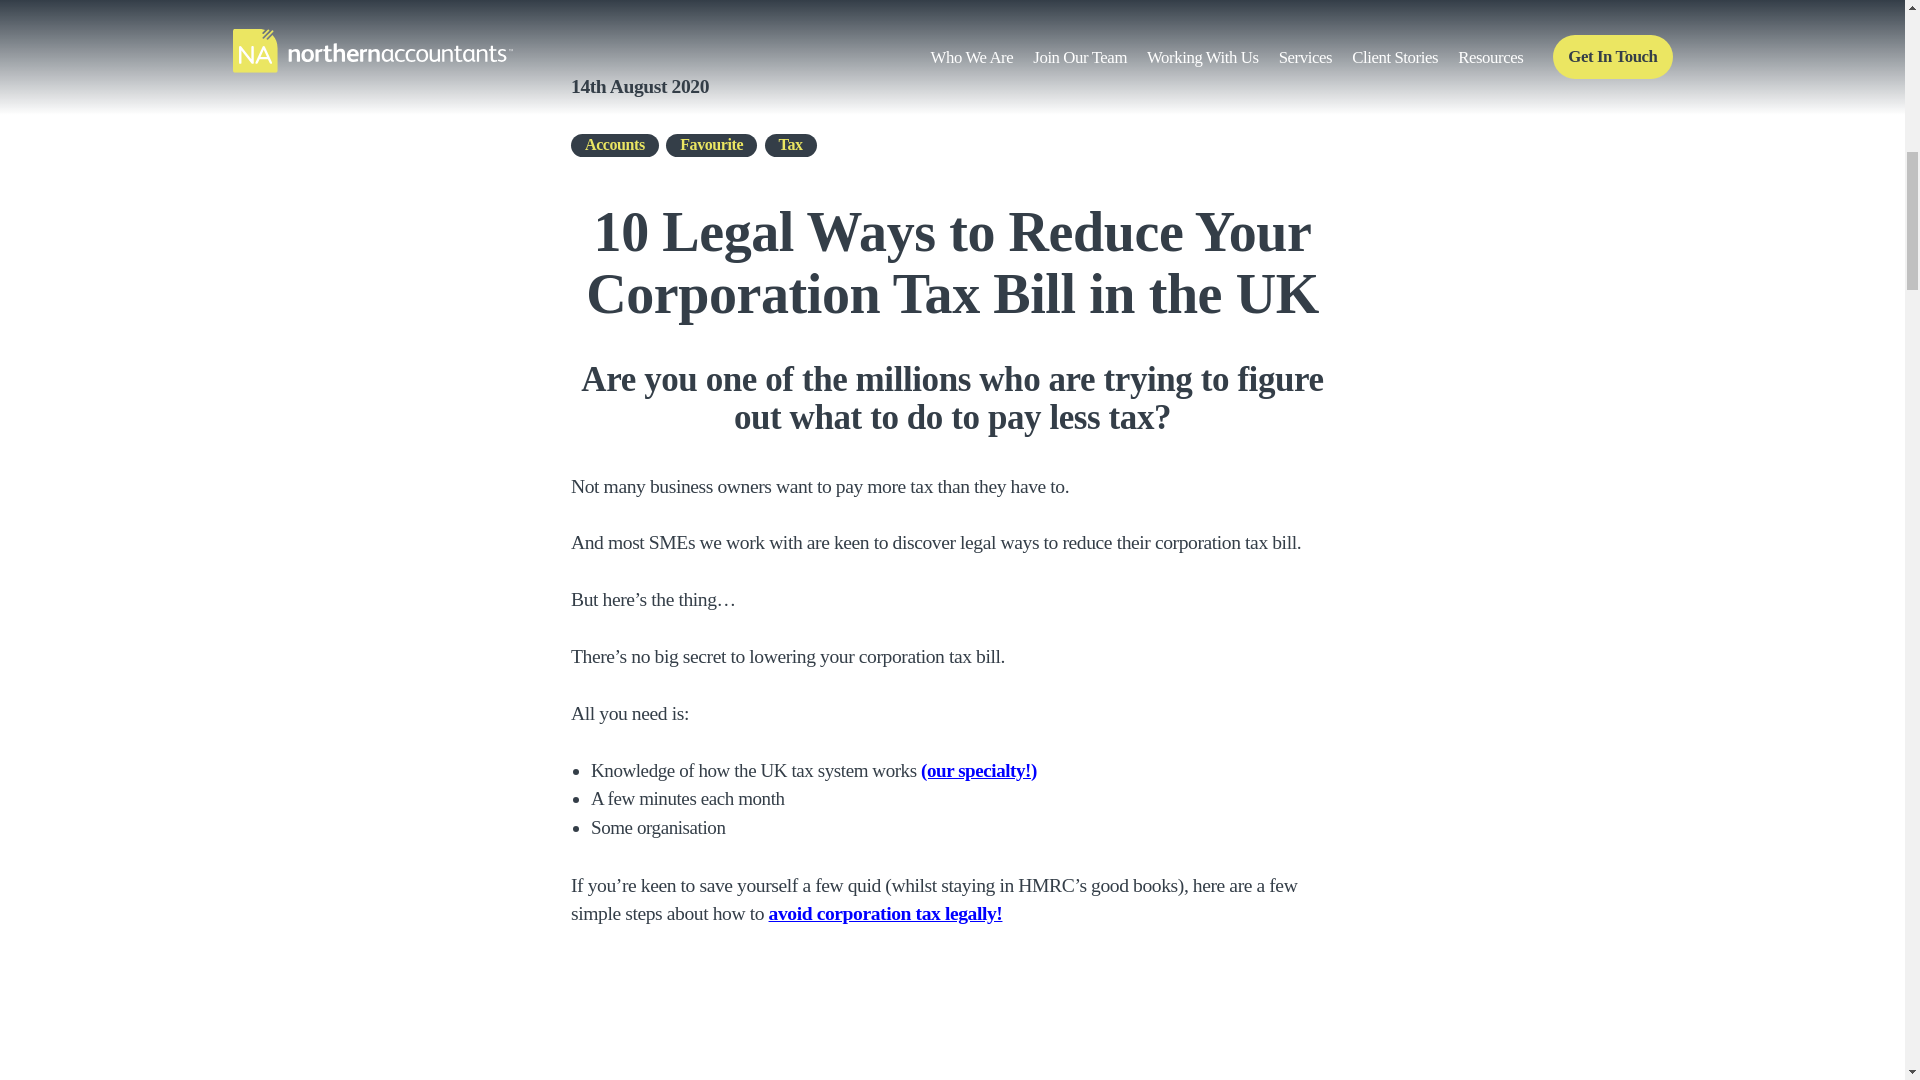 Image resolution: width=1920 pixels, height=1080 pixels. What do you see at coordinates (615, 144) in the screenshot?
I see `Accounts` at bounding box center [615, 144].